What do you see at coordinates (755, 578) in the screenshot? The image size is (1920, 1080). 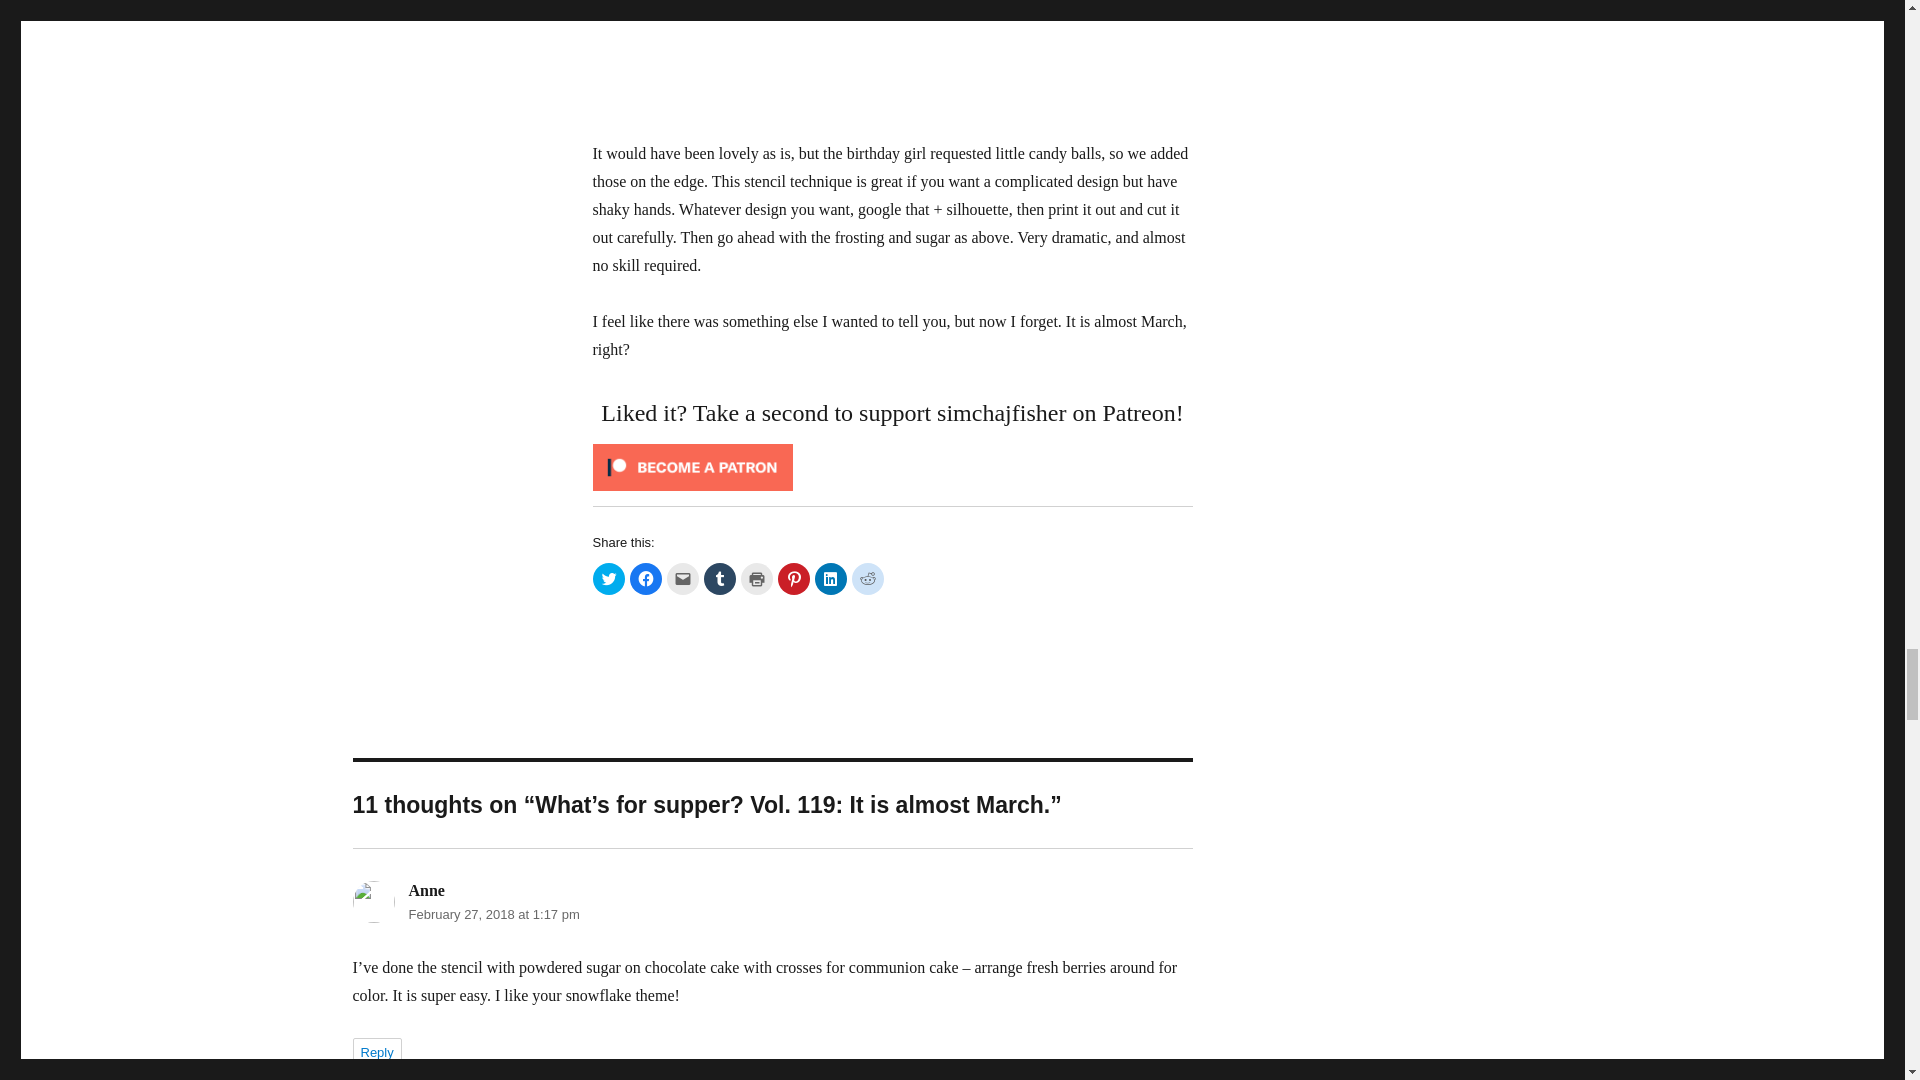 I see `Click to print` at bounding box center [755, 578].